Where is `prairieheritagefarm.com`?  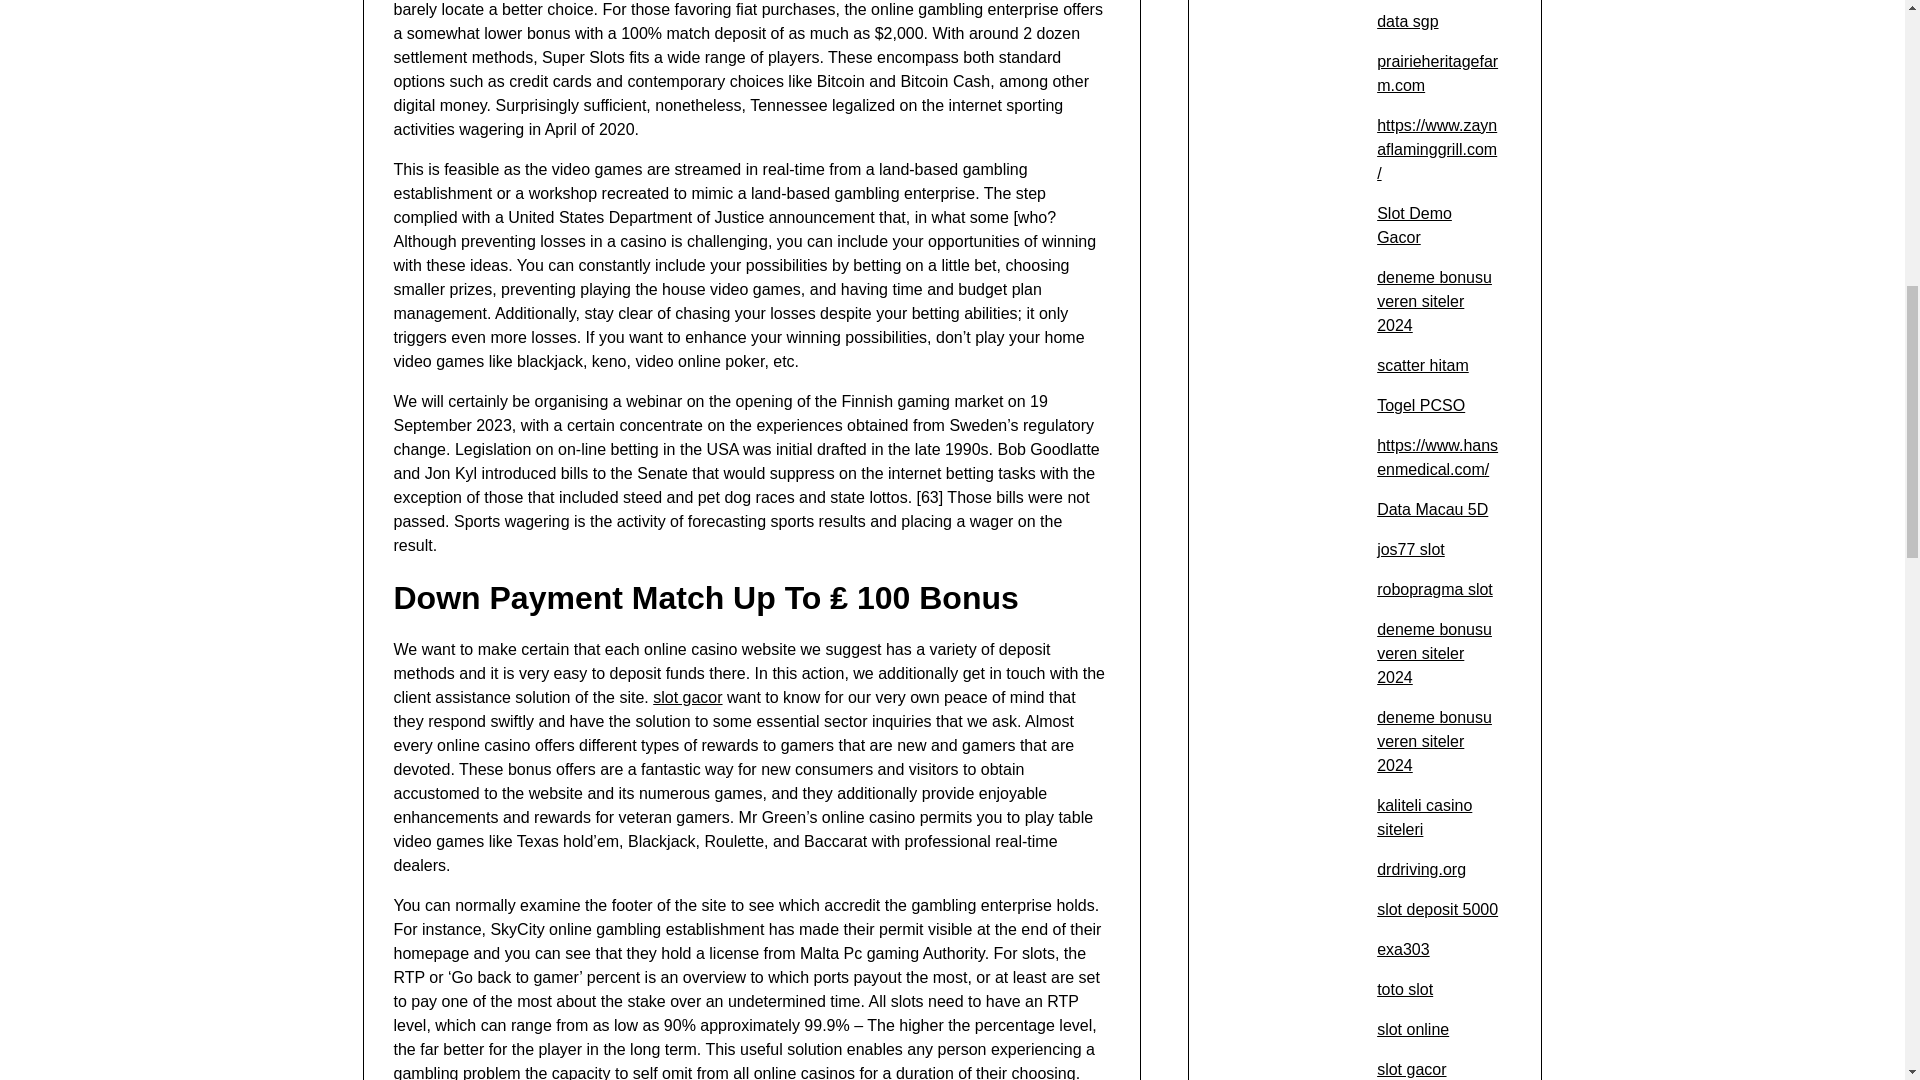
prairieheritagefarm.com is located at coordinates (1436, 72).